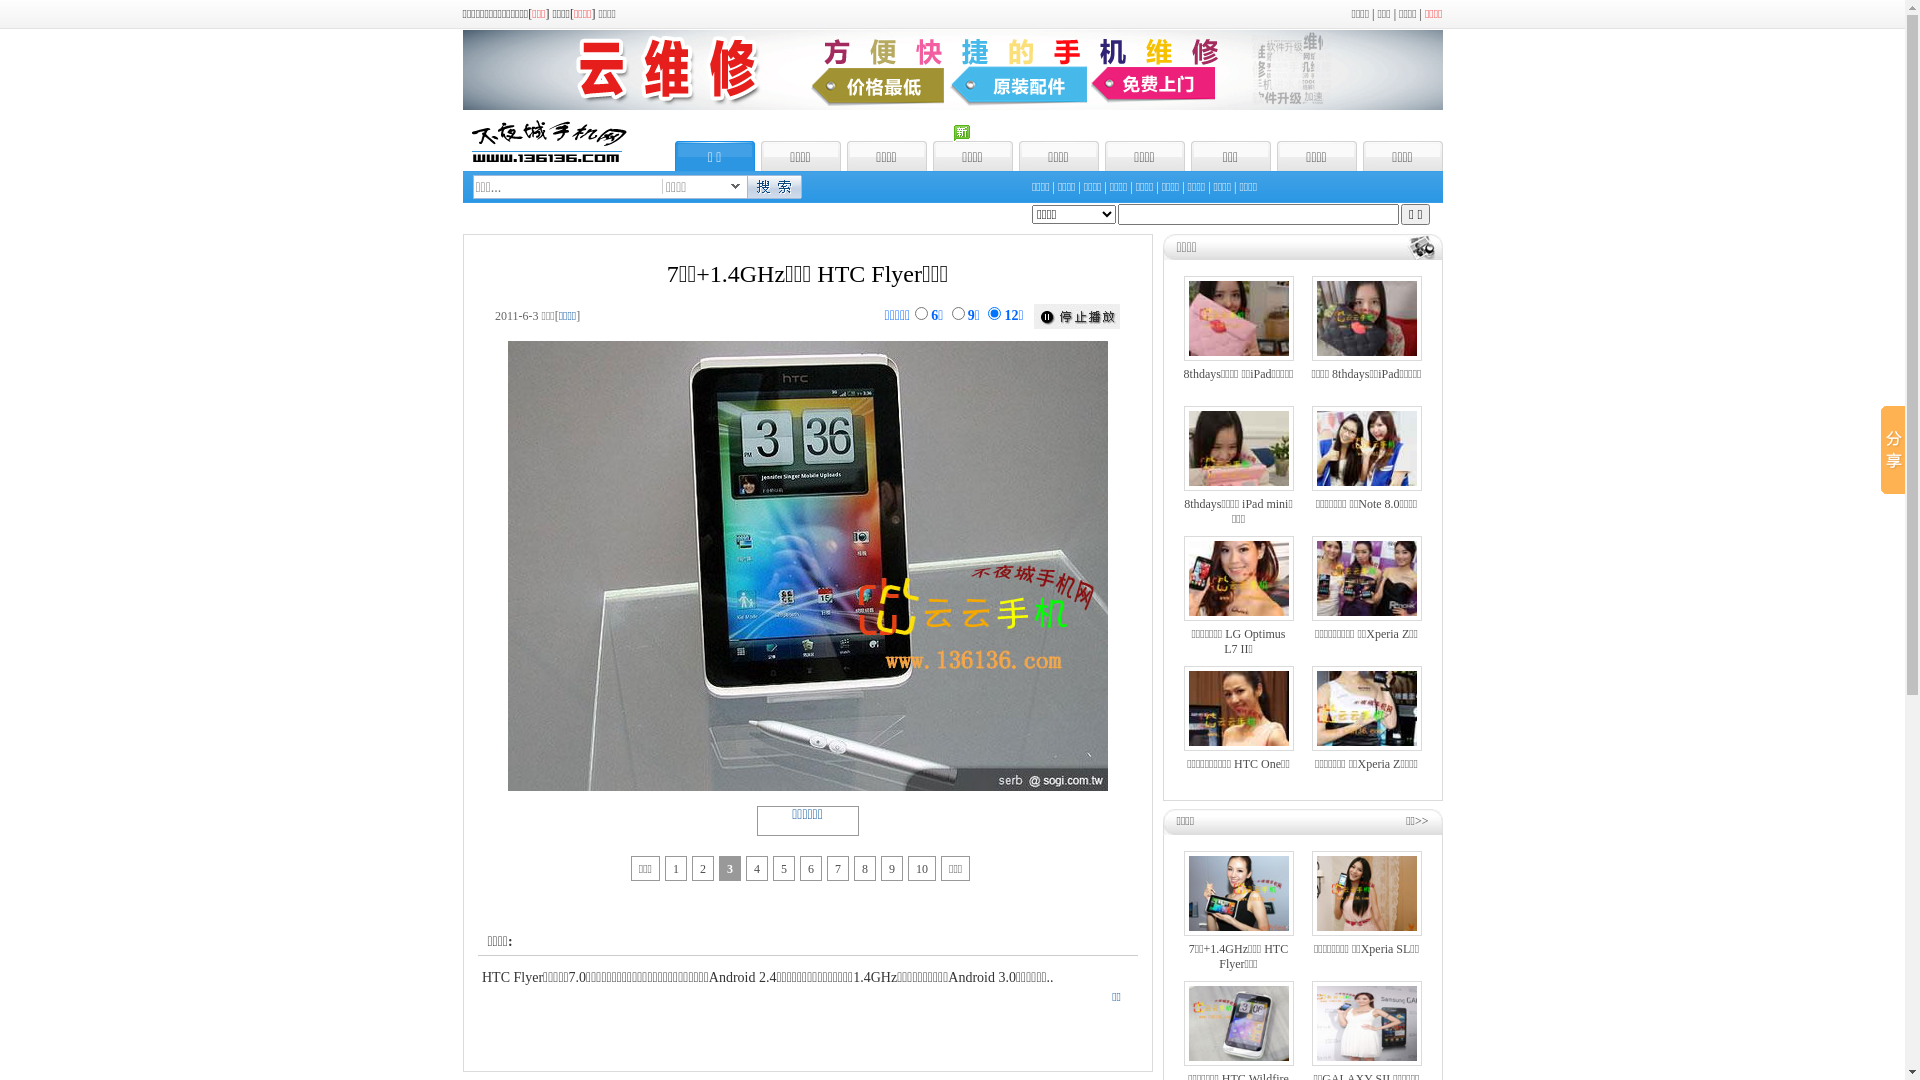  What do you see at coordinates (90, 756) in the screenshot?
I see `8` at bounding box center [90, 756].